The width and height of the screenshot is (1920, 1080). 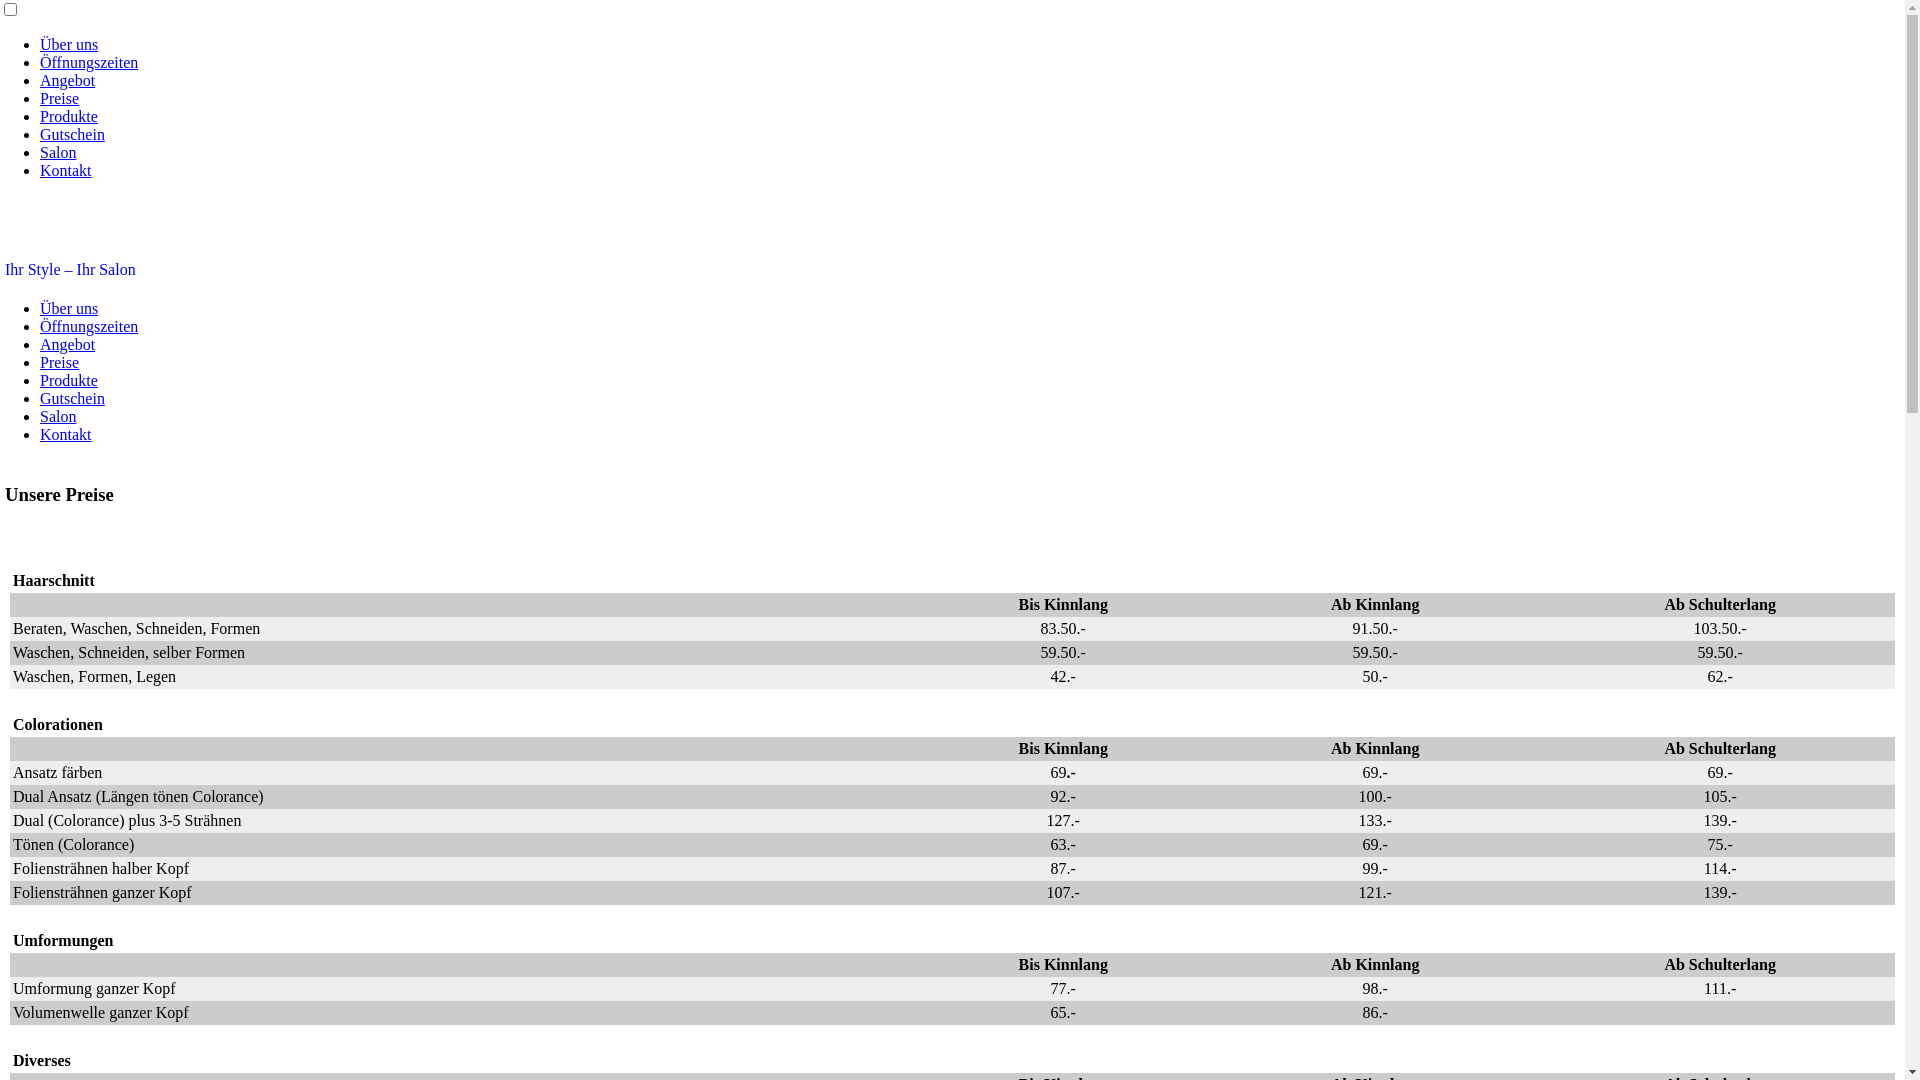 I want to click on Gutschein, so click(x=72, y=398).